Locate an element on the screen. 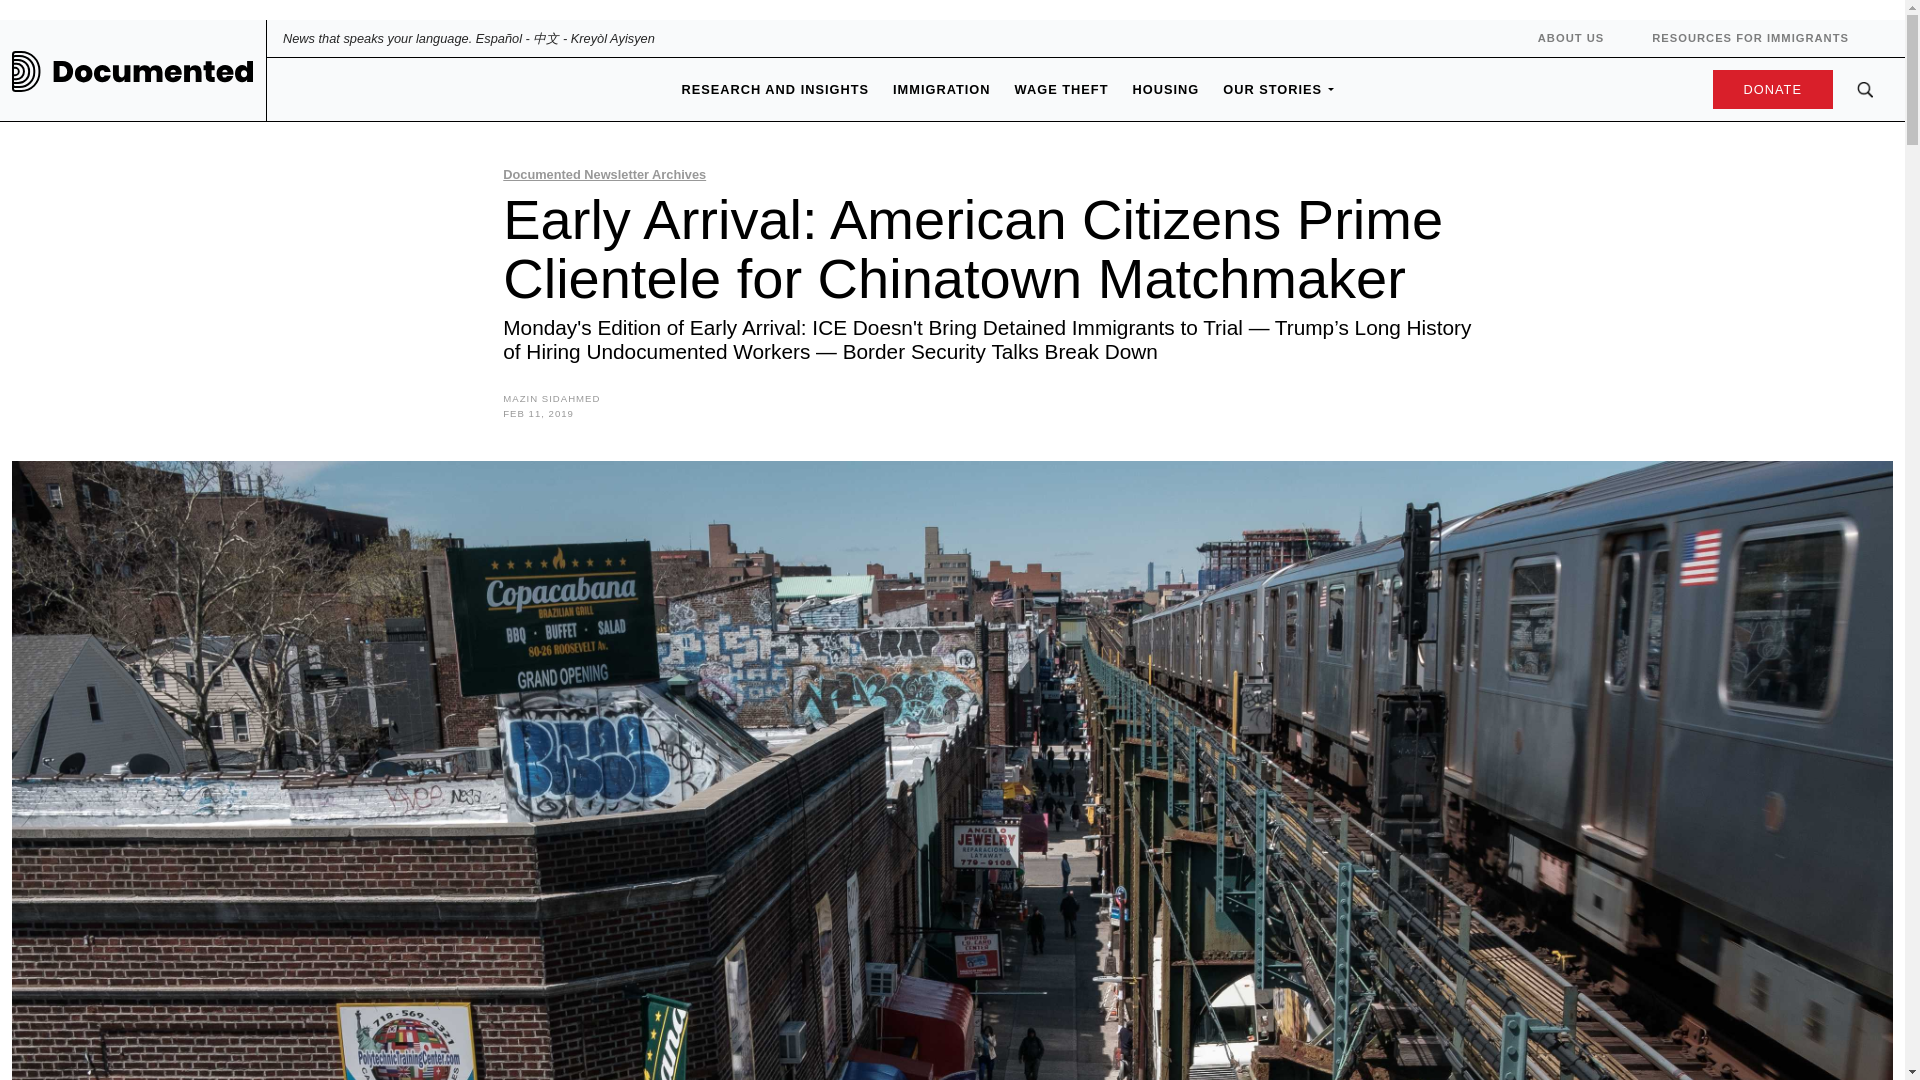  WAGE THEFT is located at coordinates (1062, 89).